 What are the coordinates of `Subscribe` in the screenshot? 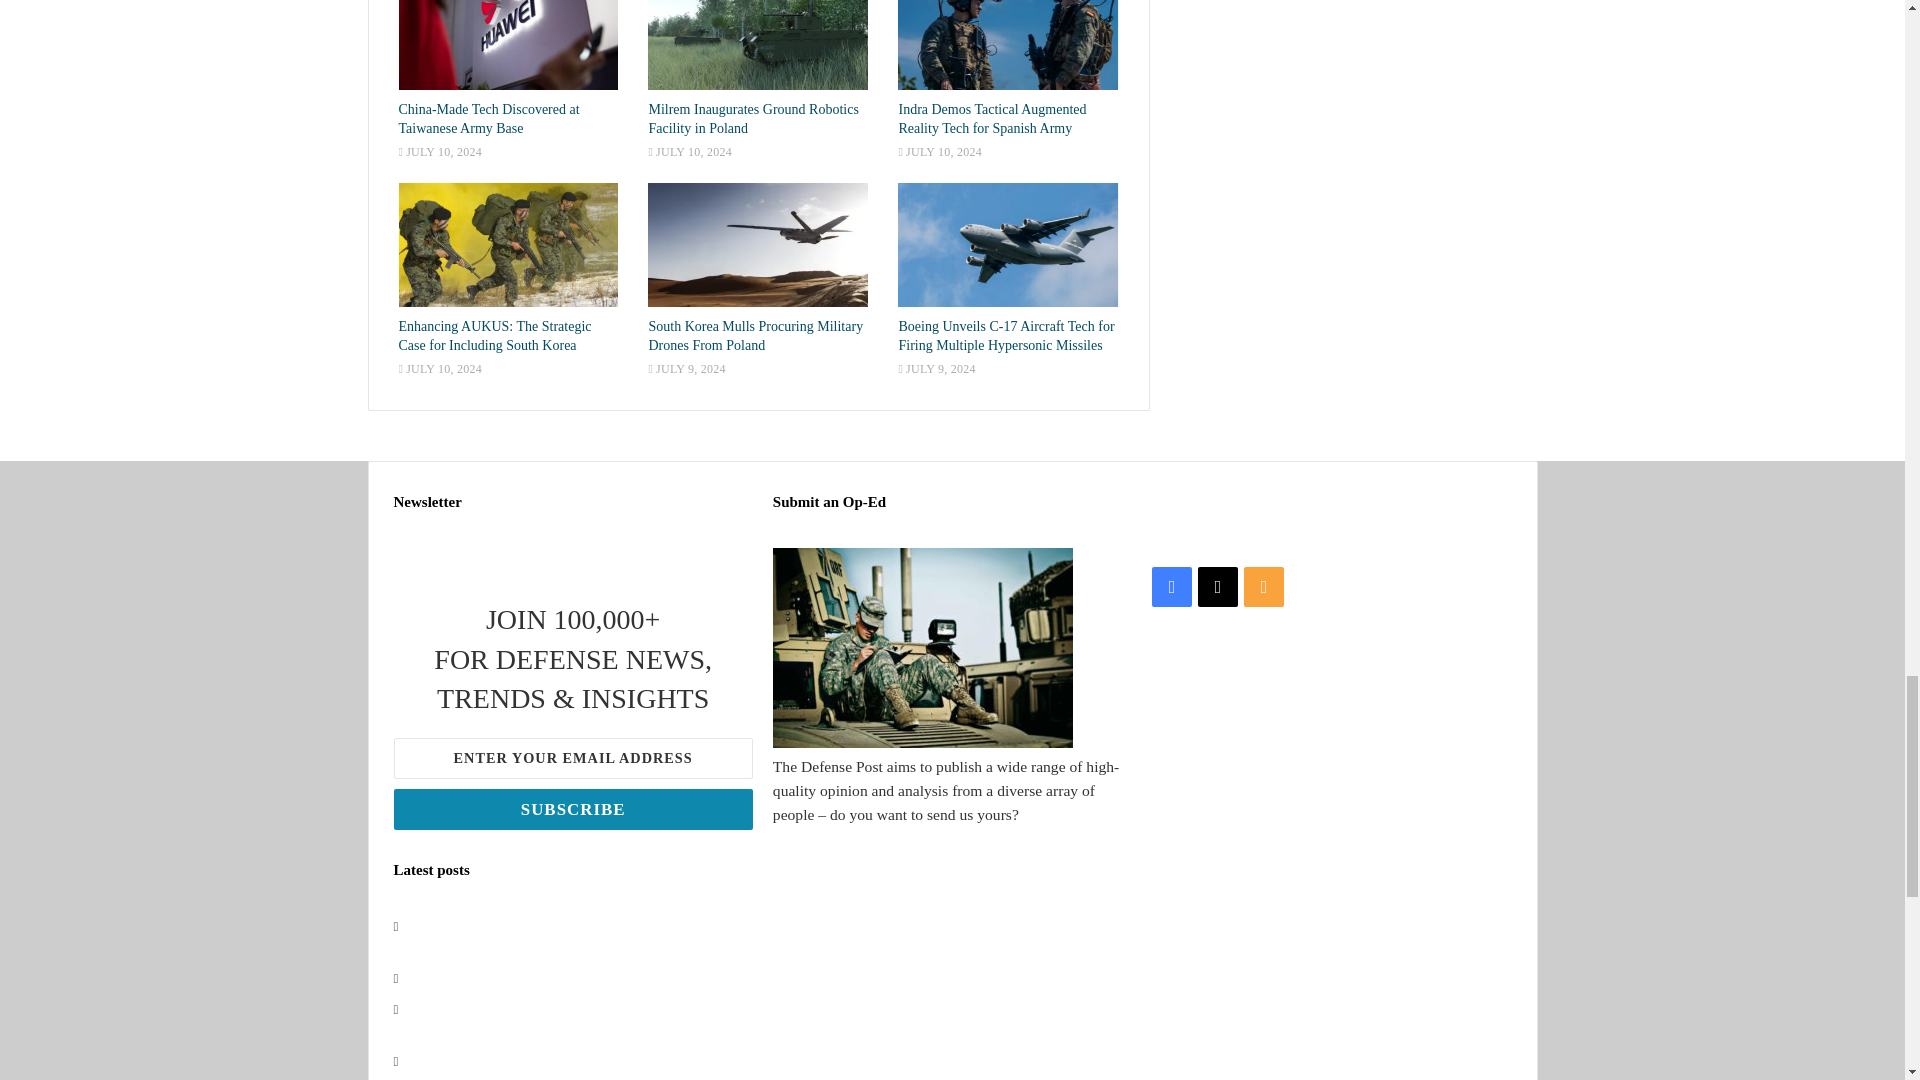 It's located at (572, 810).